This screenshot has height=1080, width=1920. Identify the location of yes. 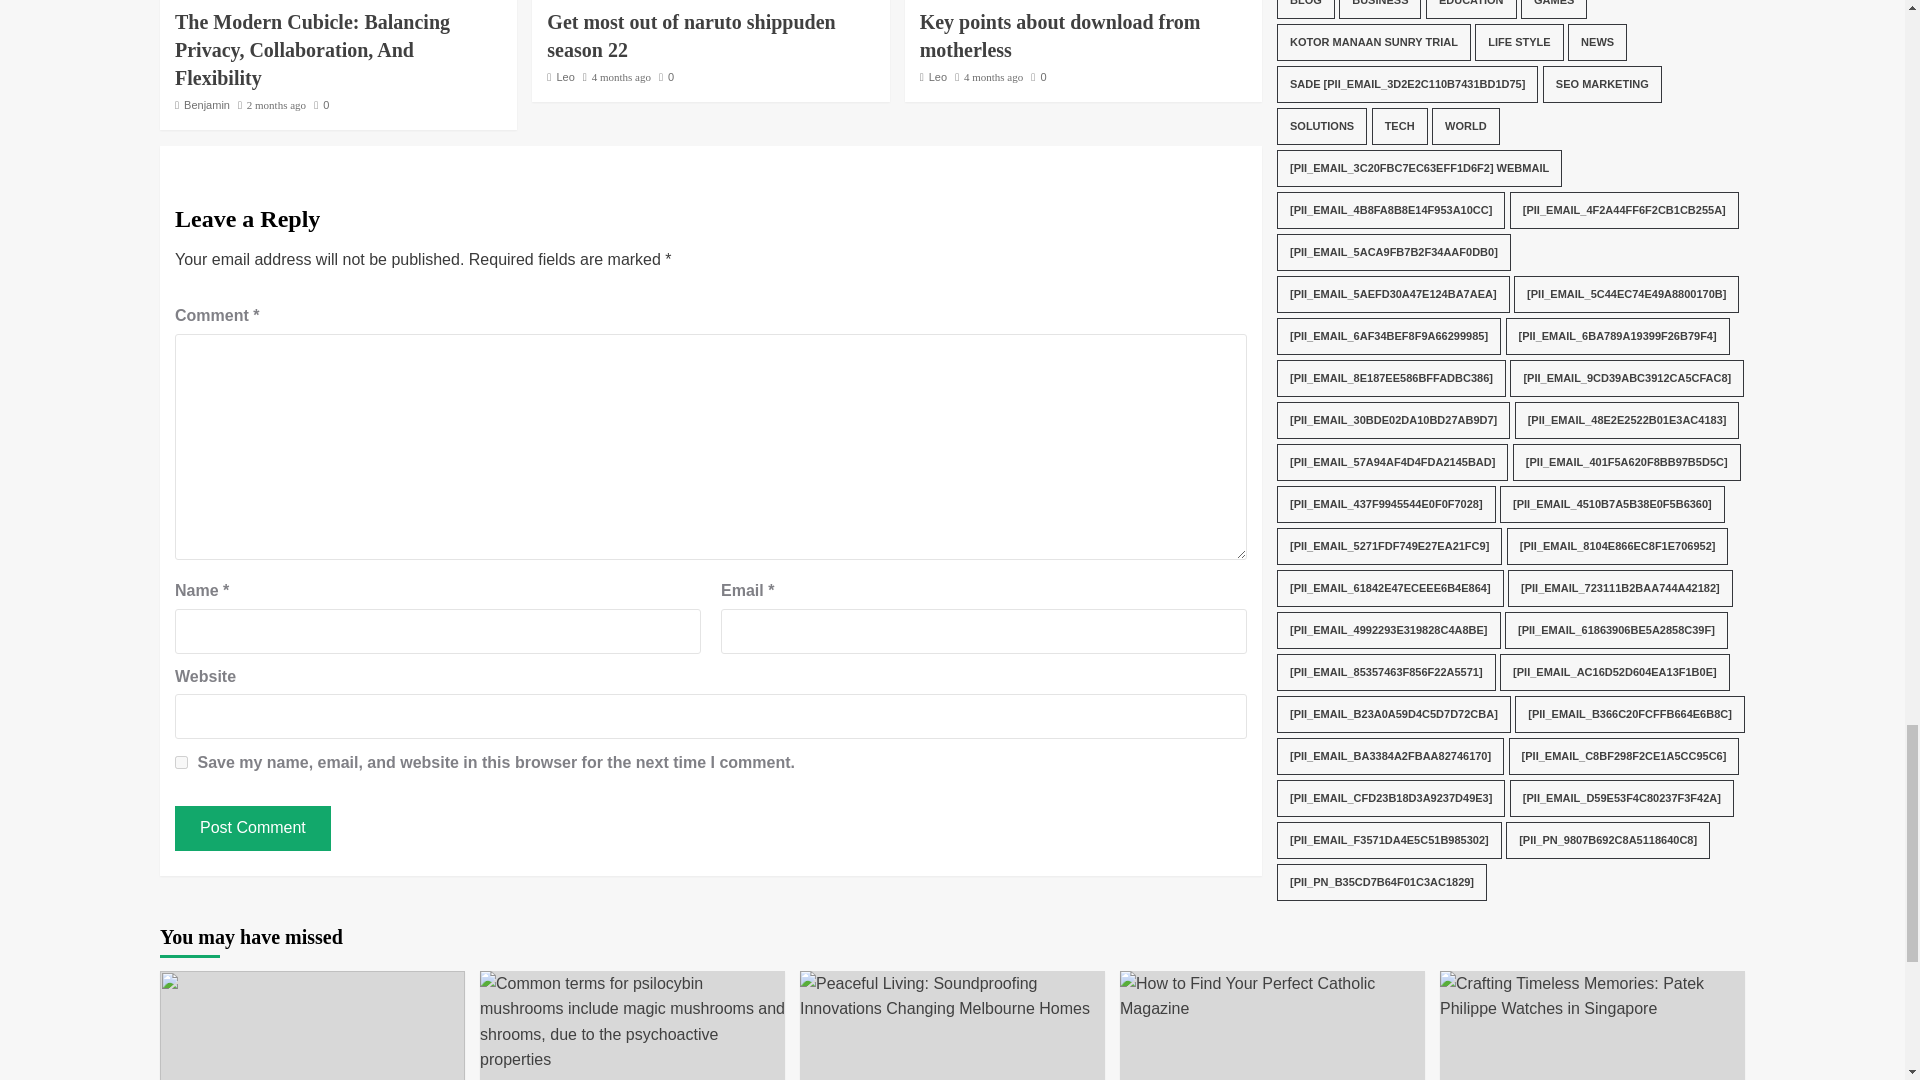
(181, 762).